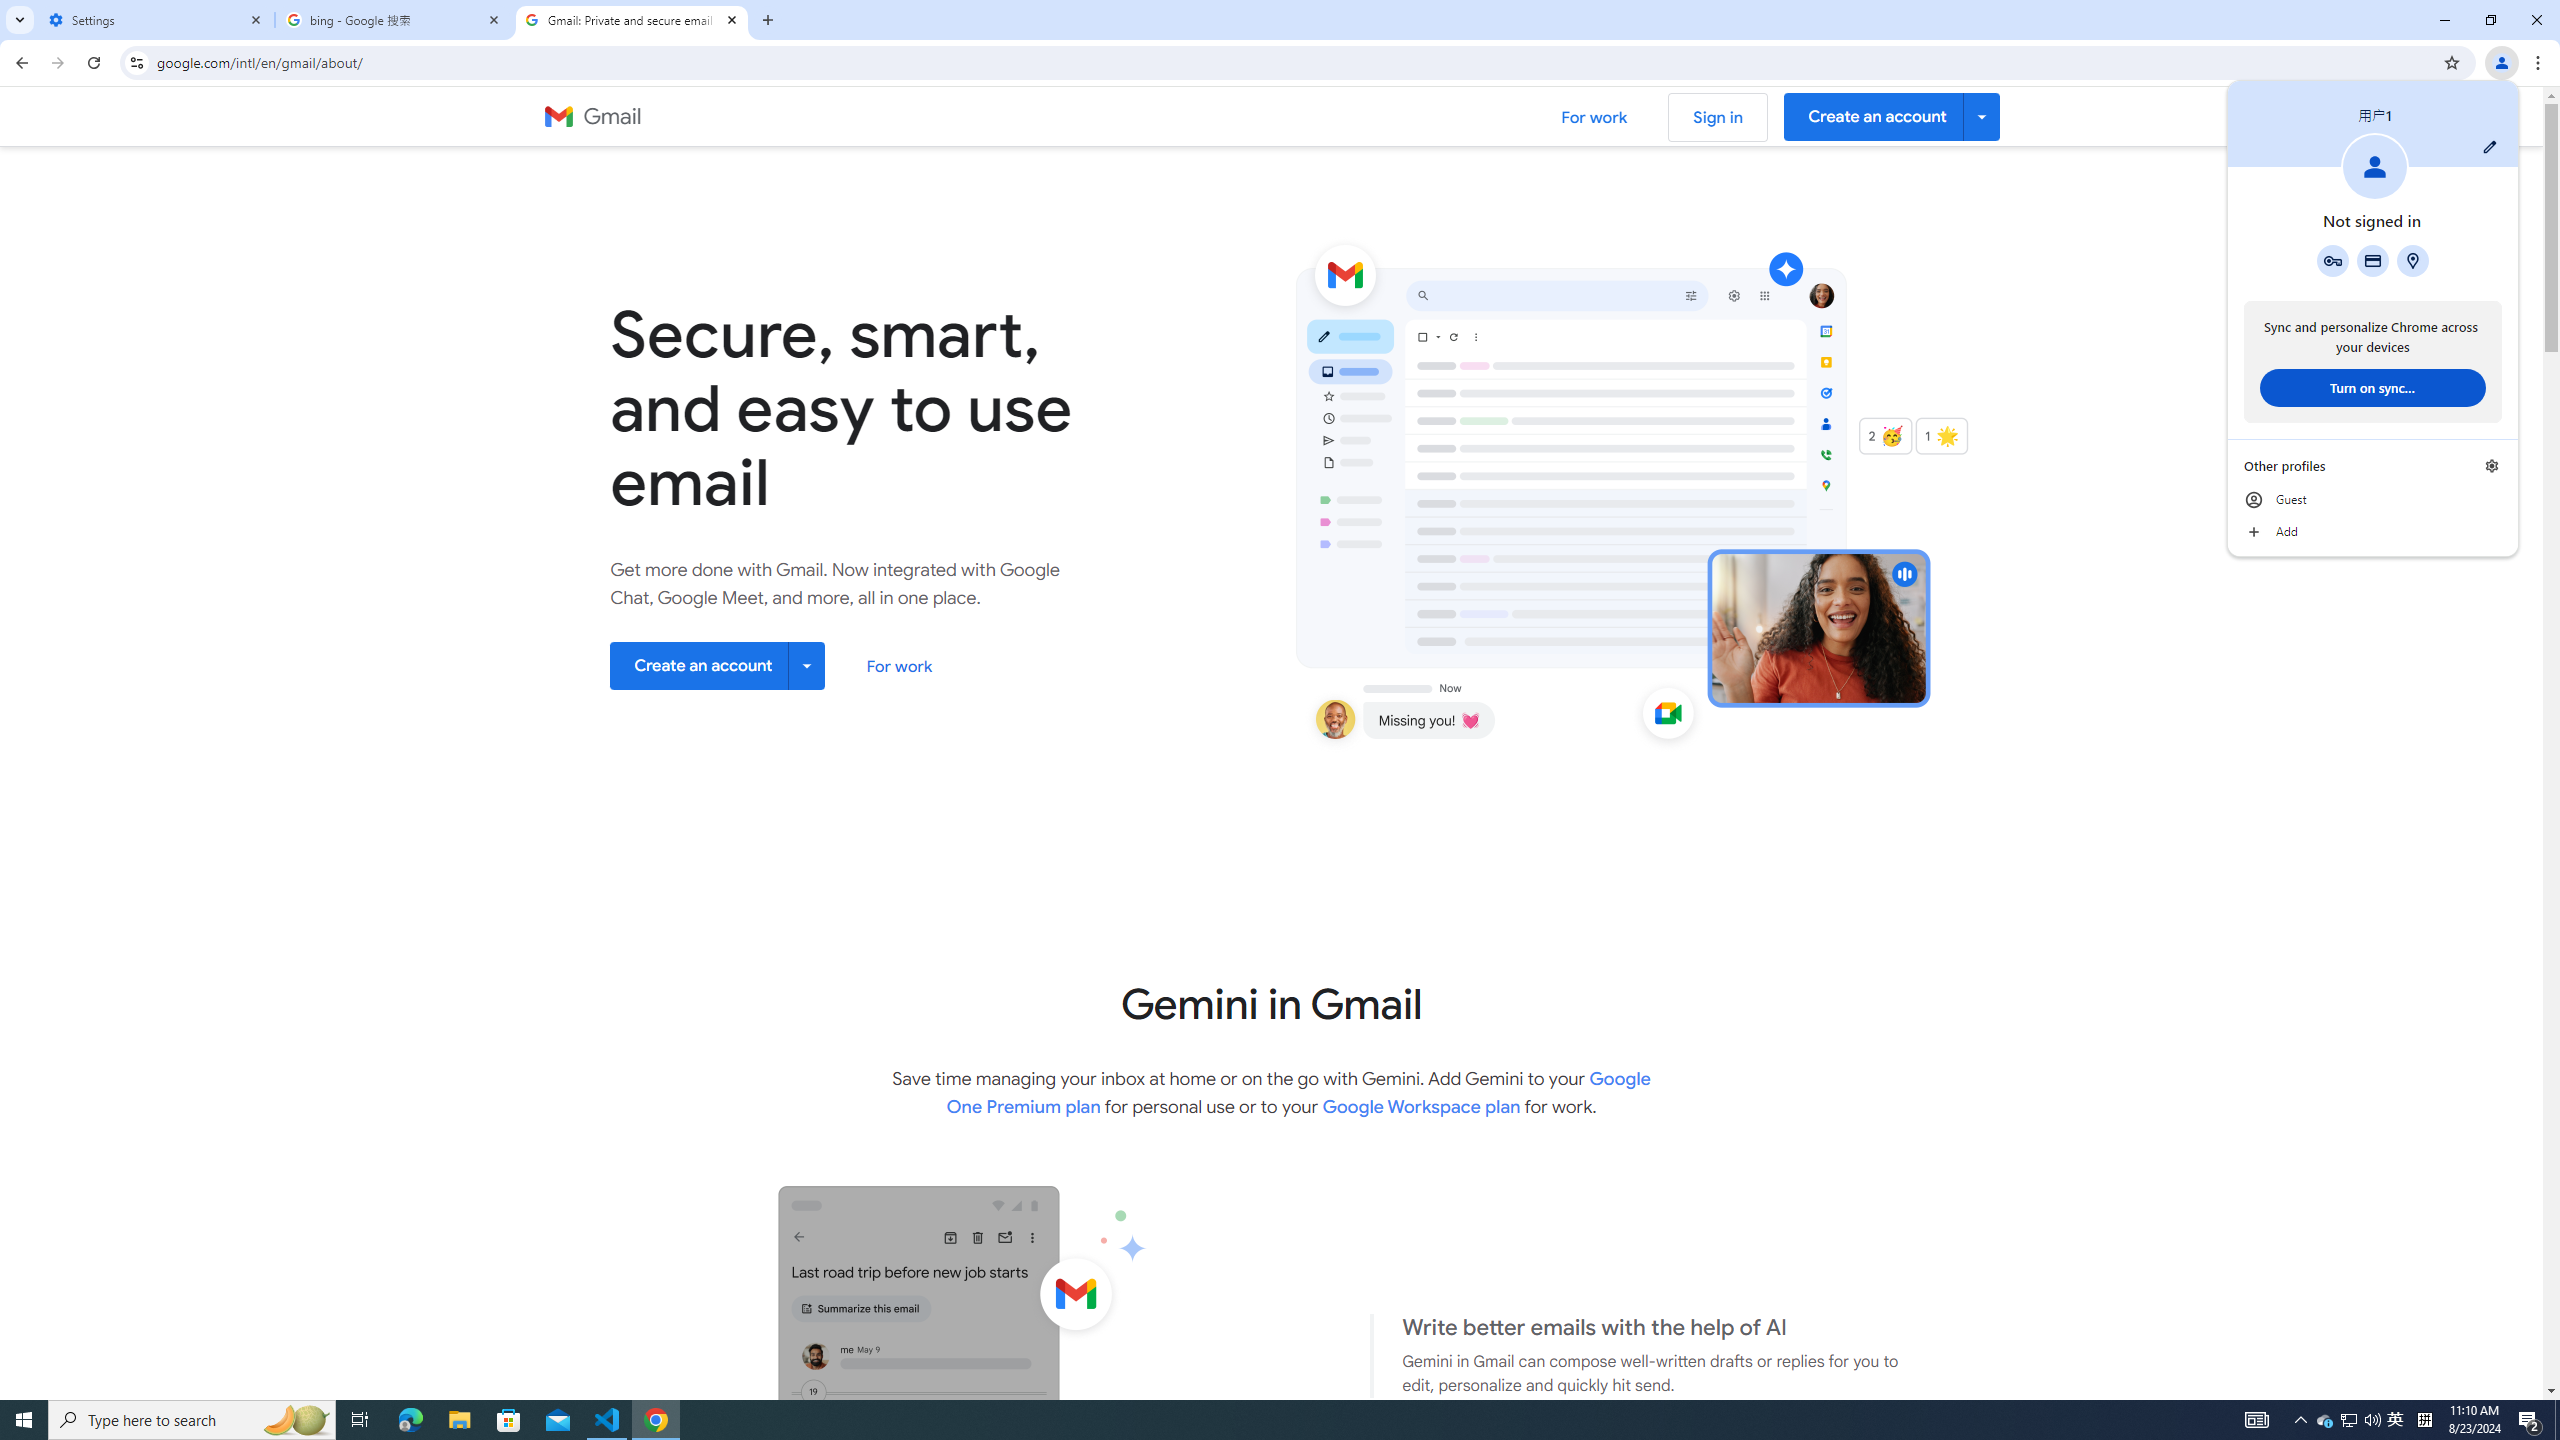  What do you see at coordinates (360, 1420) in the screenshot?
I see `Task View` at bounding box center [360, 1420].